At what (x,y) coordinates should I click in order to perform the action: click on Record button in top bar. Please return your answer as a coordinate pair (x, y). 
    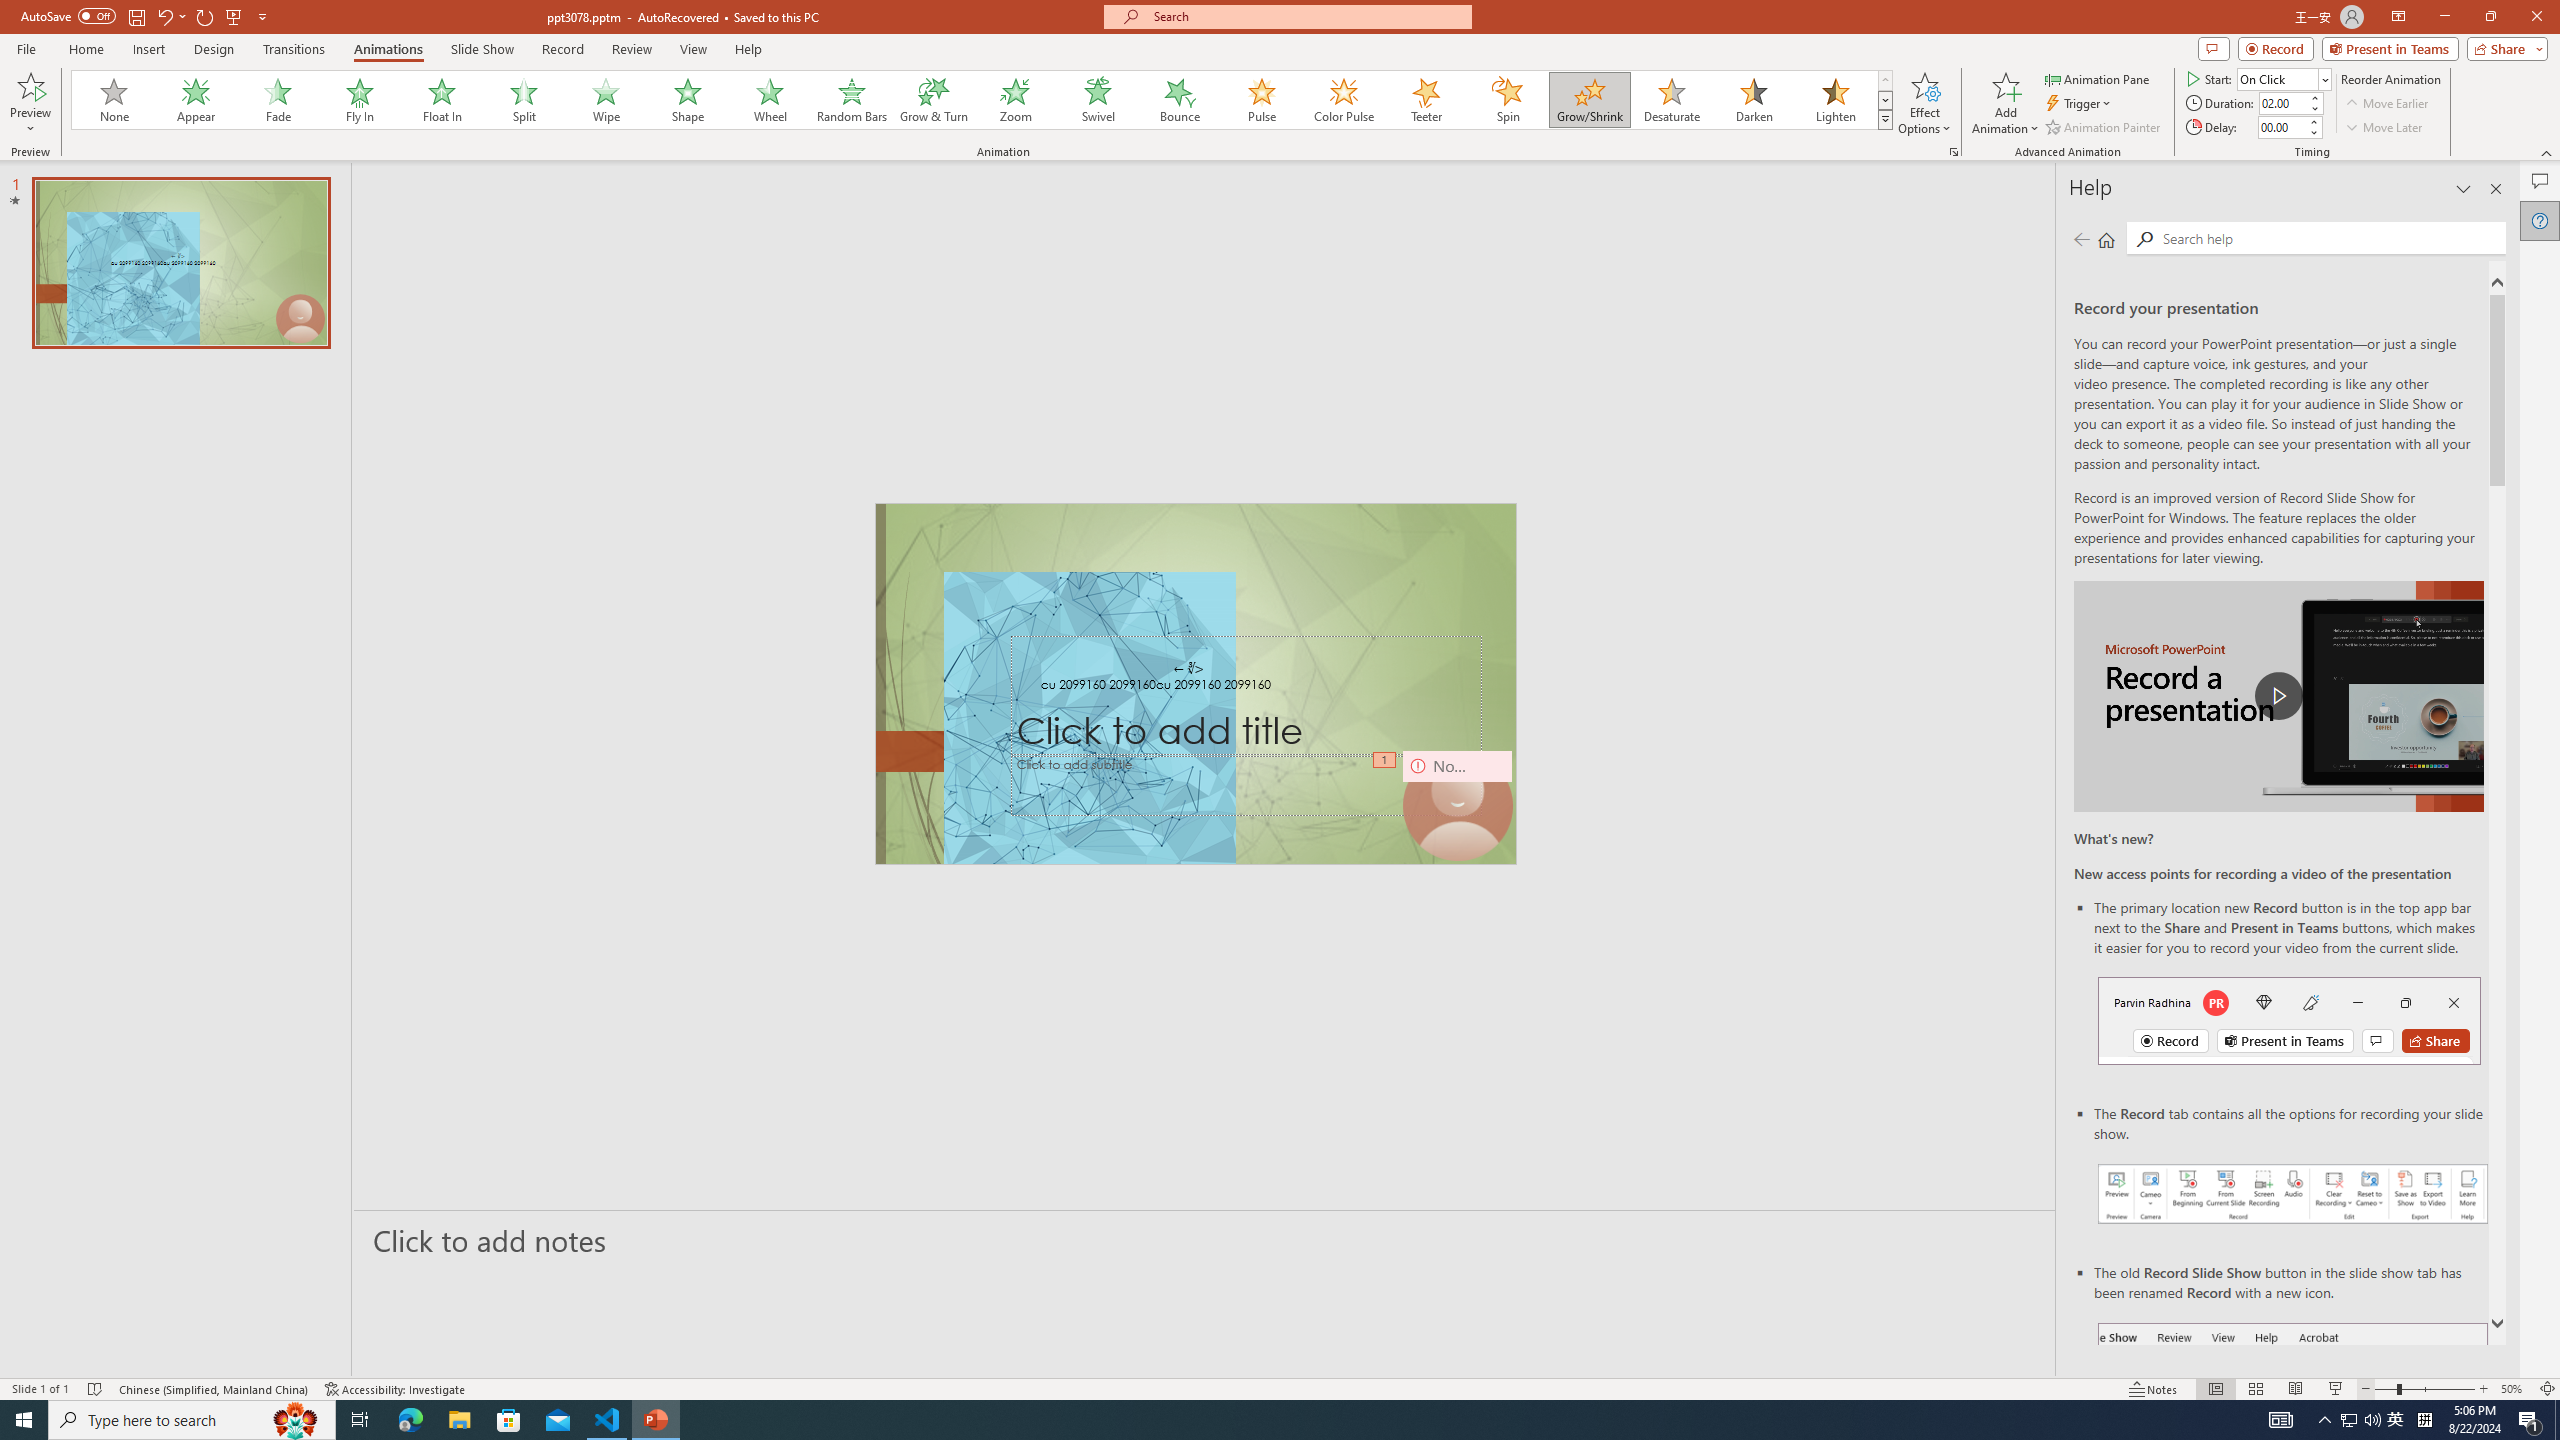
    Looking at the image, I should click on (2290, 1020).